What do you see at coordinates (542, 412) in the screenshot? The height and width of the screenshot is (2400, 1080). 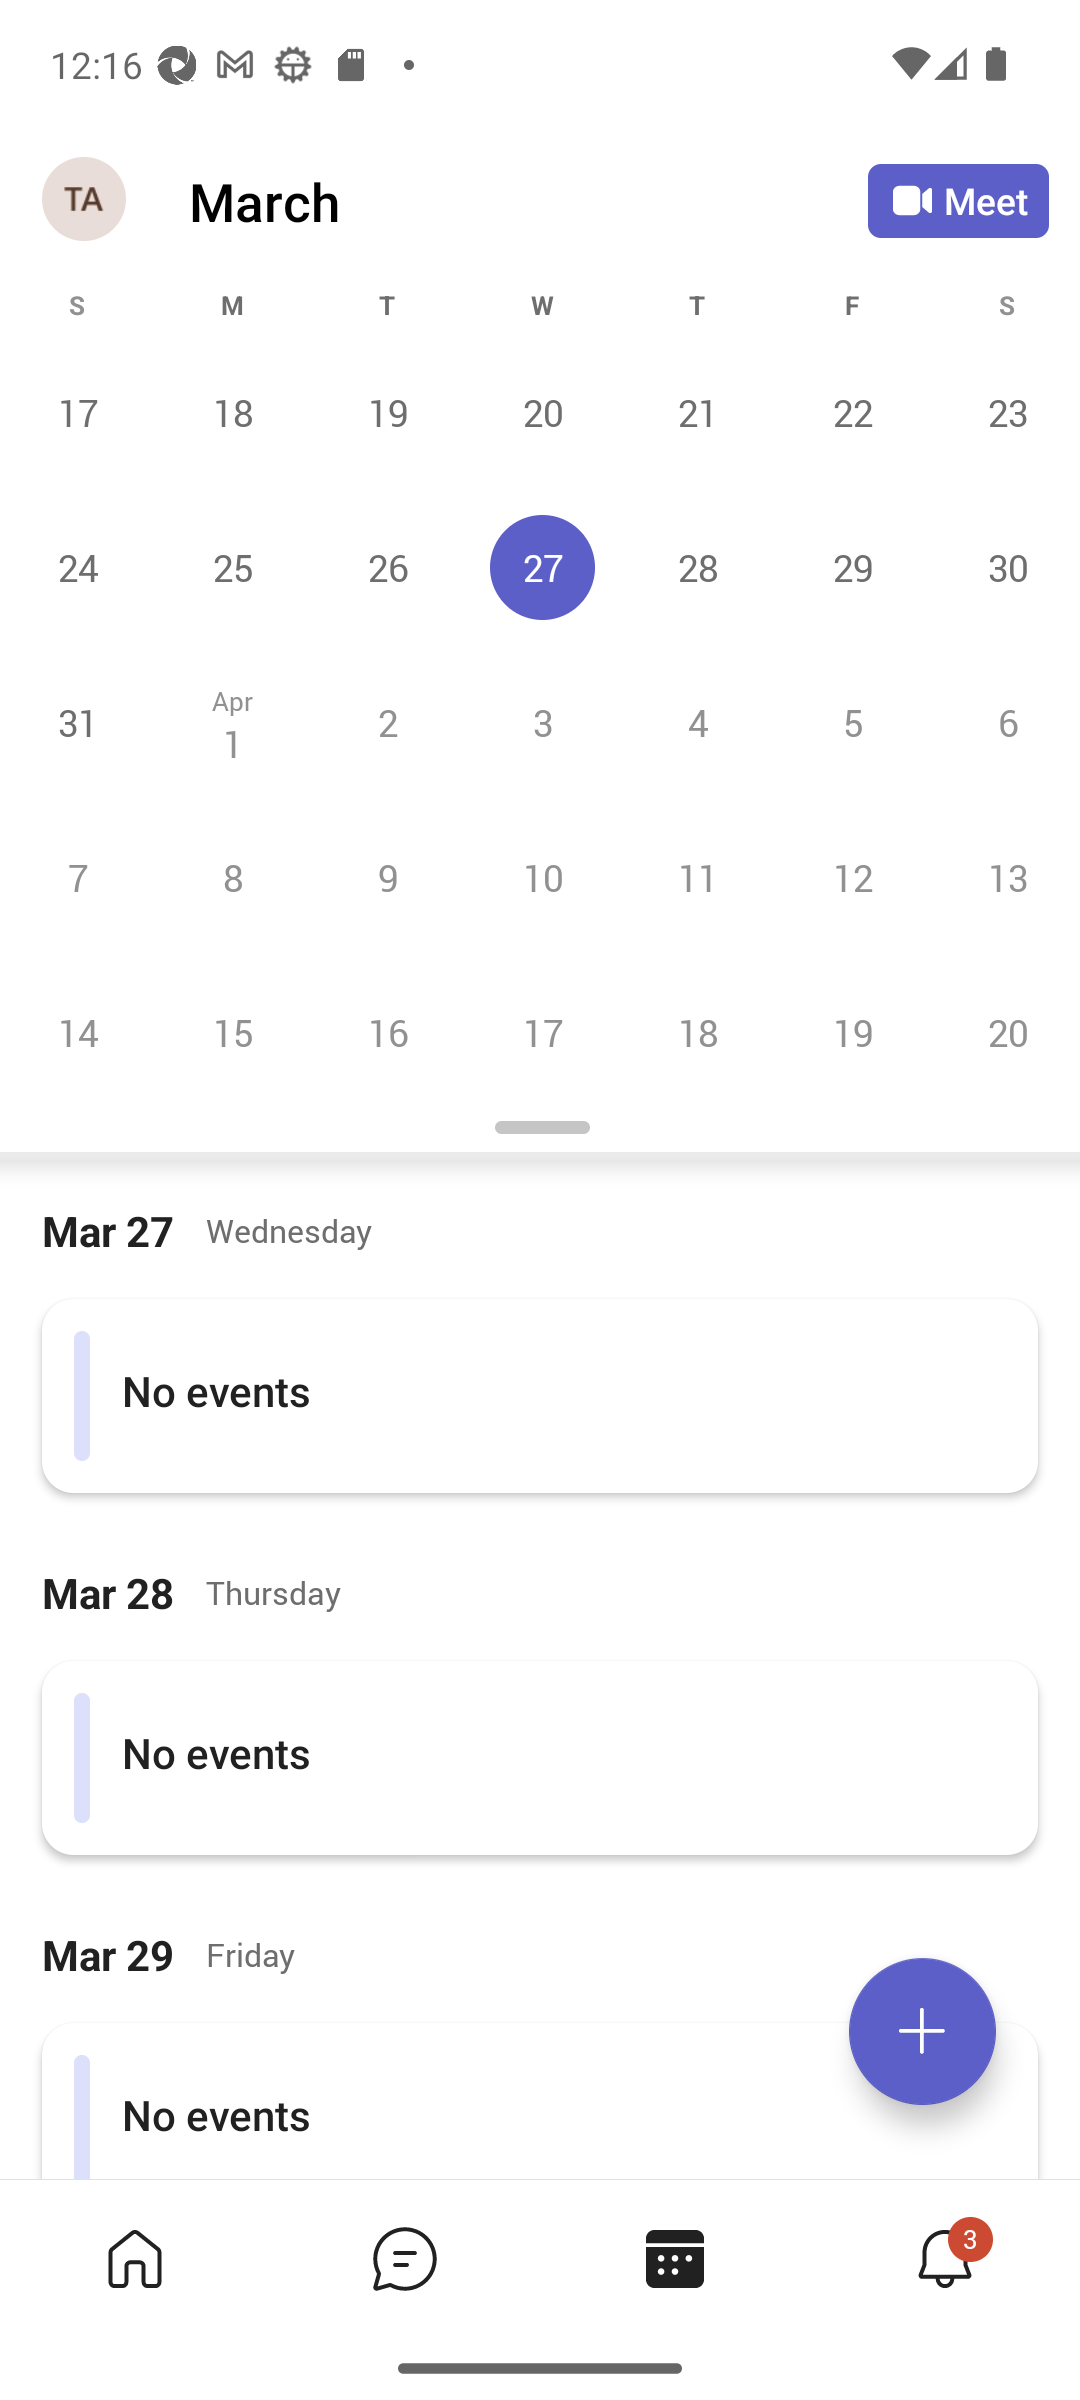 I see `Wednesday, March 20 20` at bounding box center [542, 412].